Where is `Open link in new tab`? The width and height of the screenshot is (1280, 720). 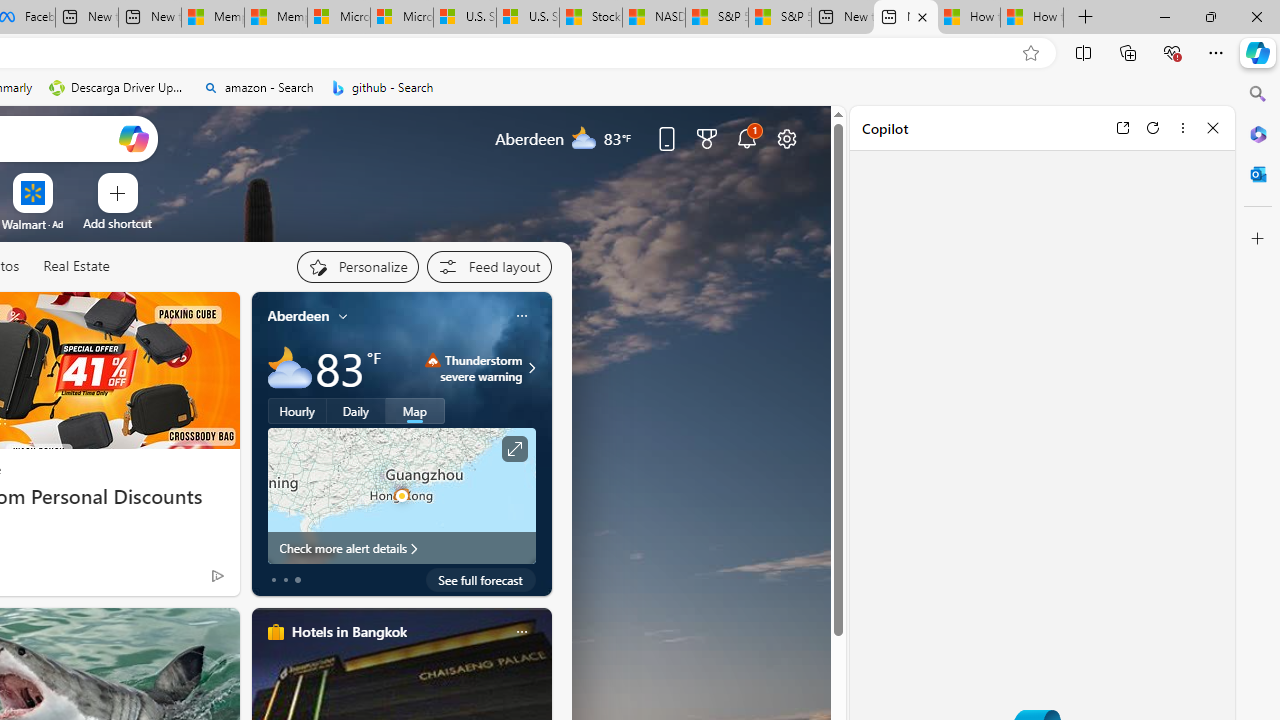 Open link in new tab is located at coordinates (1122, 127).